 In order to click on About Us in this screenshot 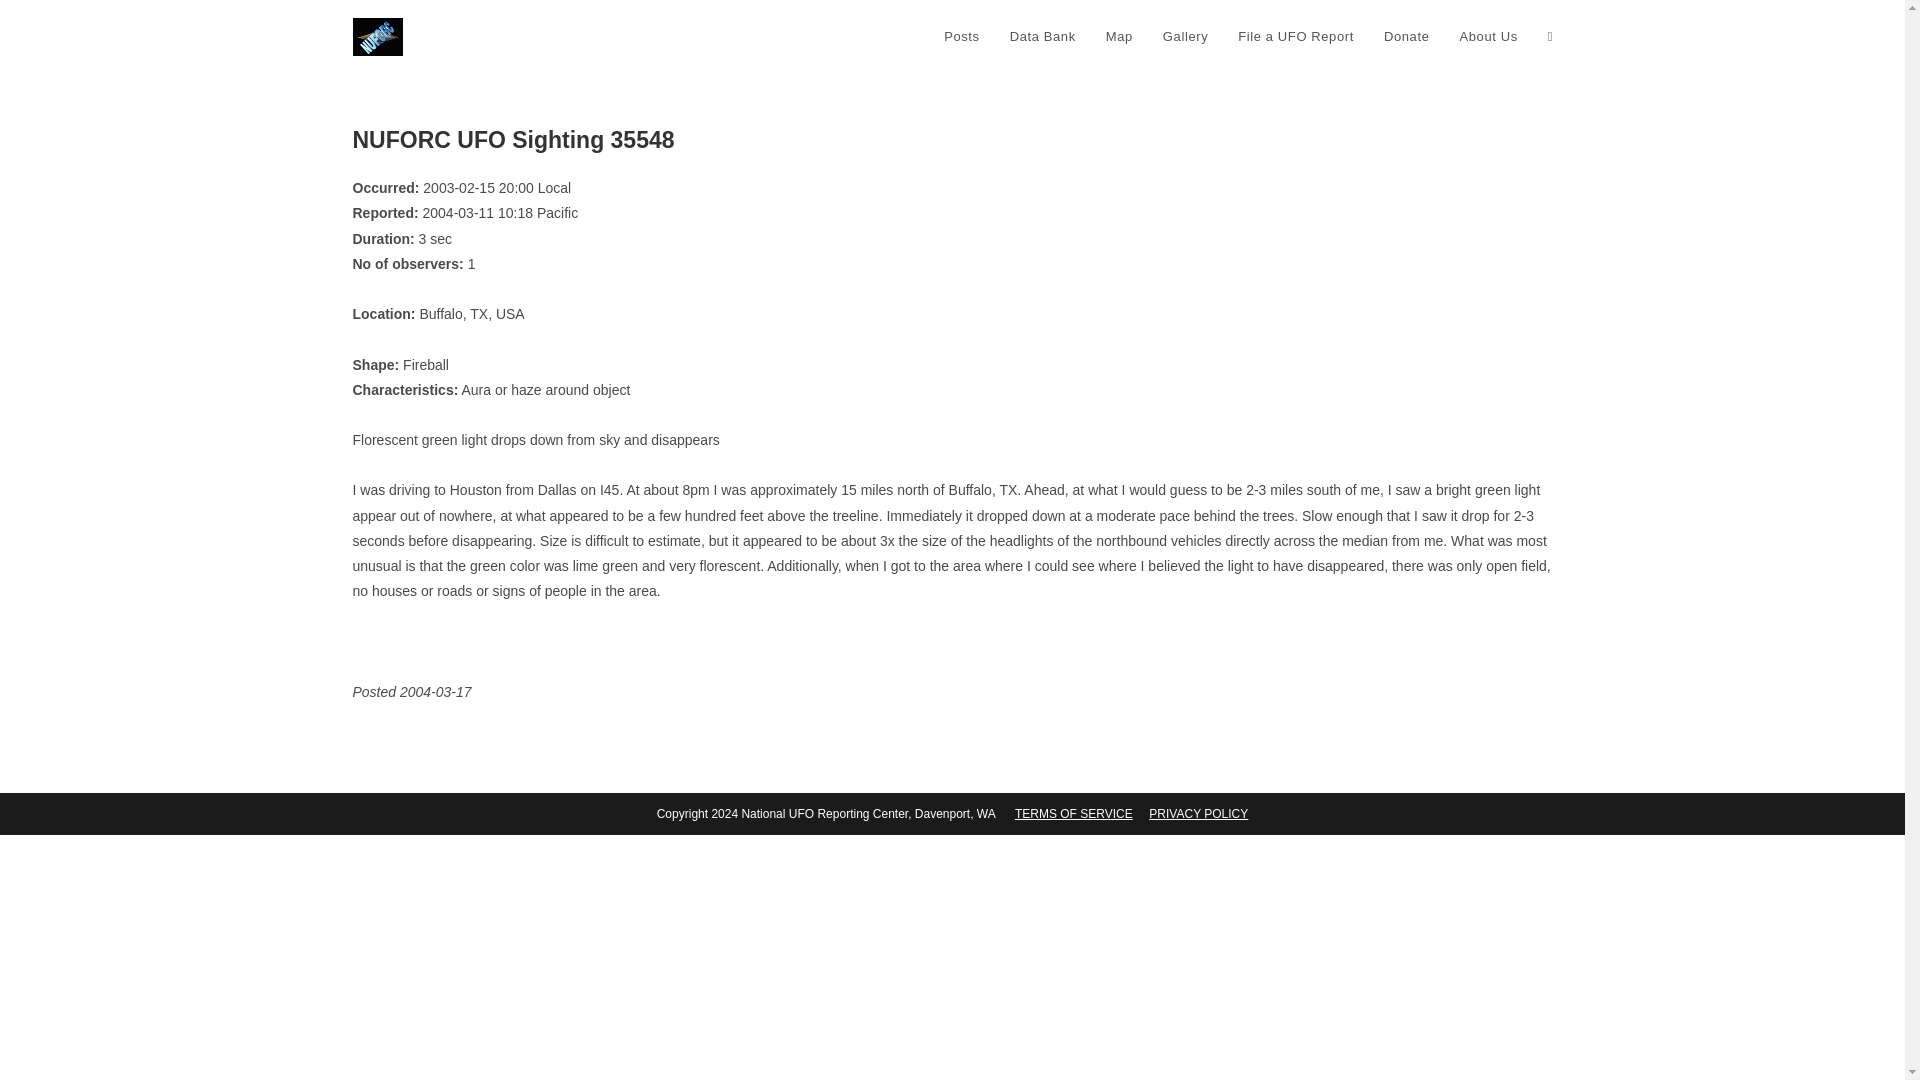, I will do `click(1488, 37)`.